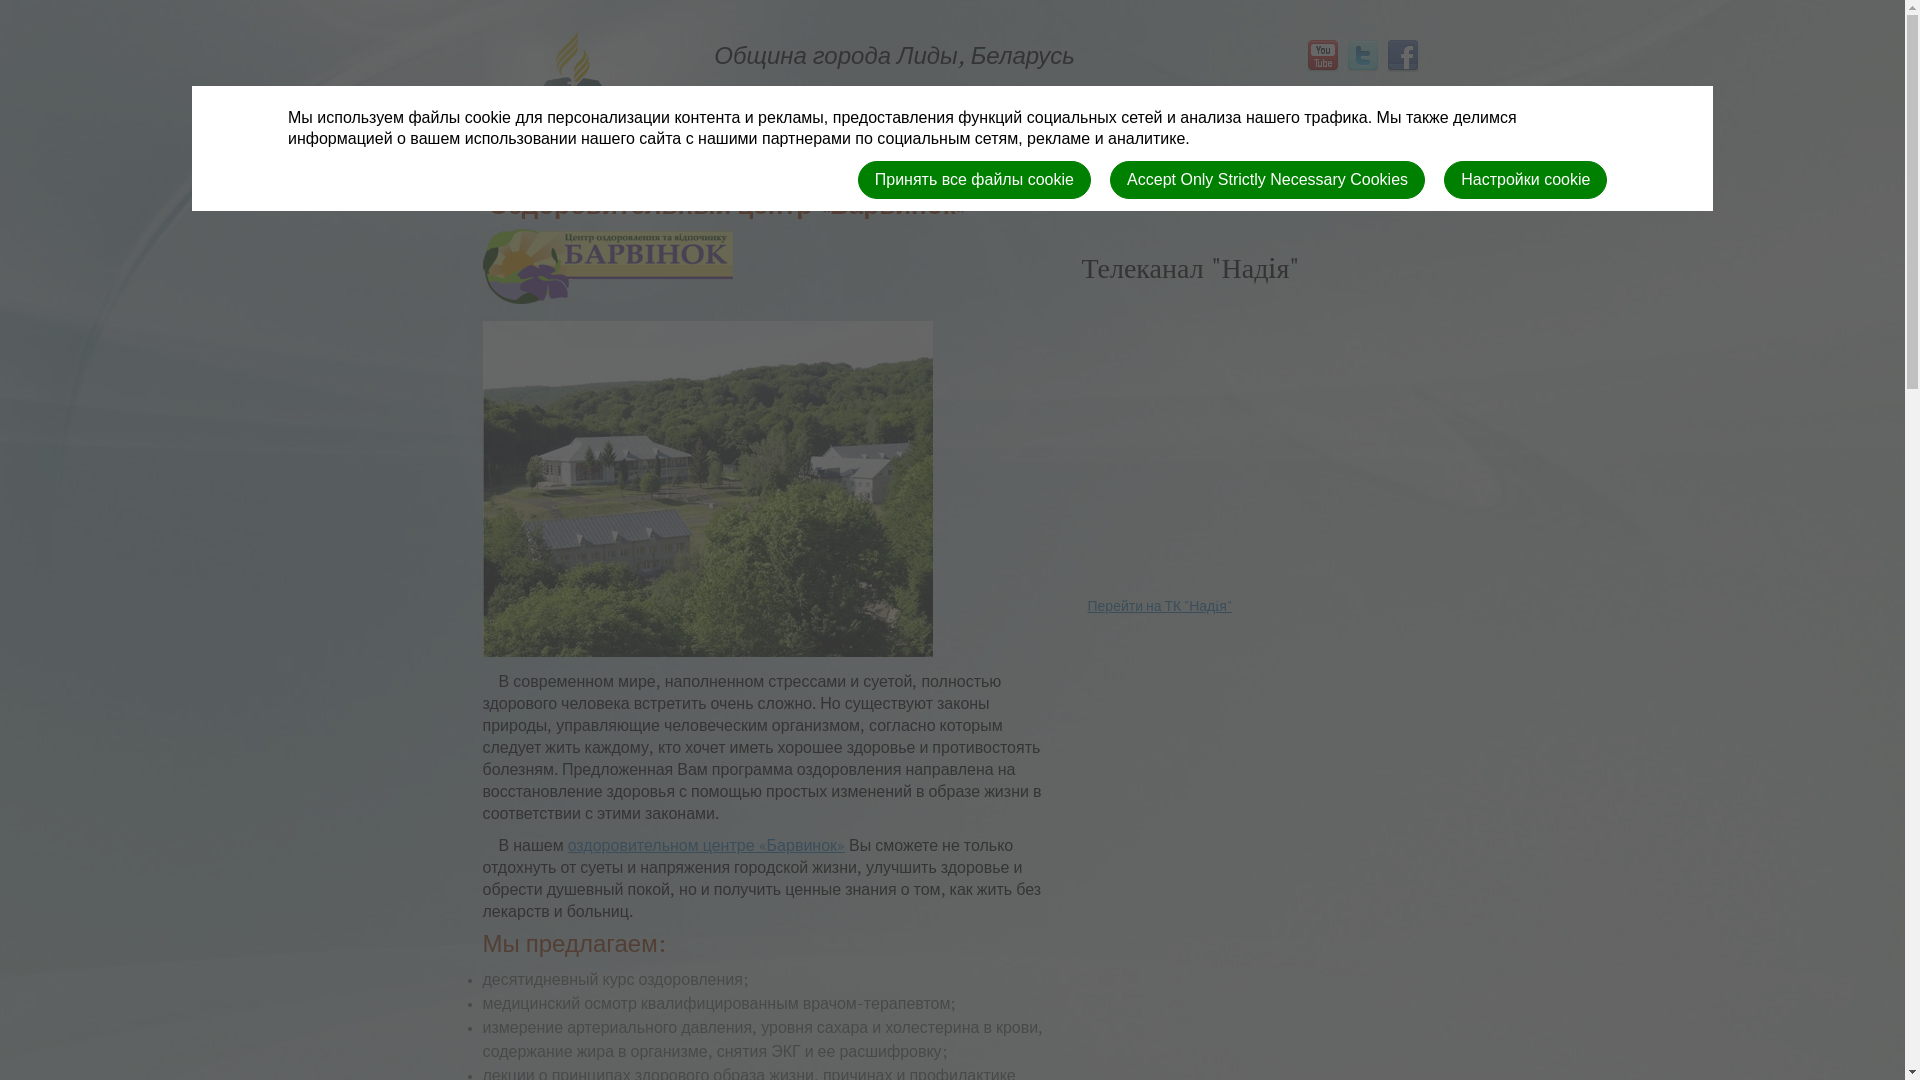 Image resolution: width=1920 pixels, height=1080 pixels. What do you see at coordinates (1400, 56) in the screenshot?
I see `Facebook Page` at bounding box center [1400, 56].